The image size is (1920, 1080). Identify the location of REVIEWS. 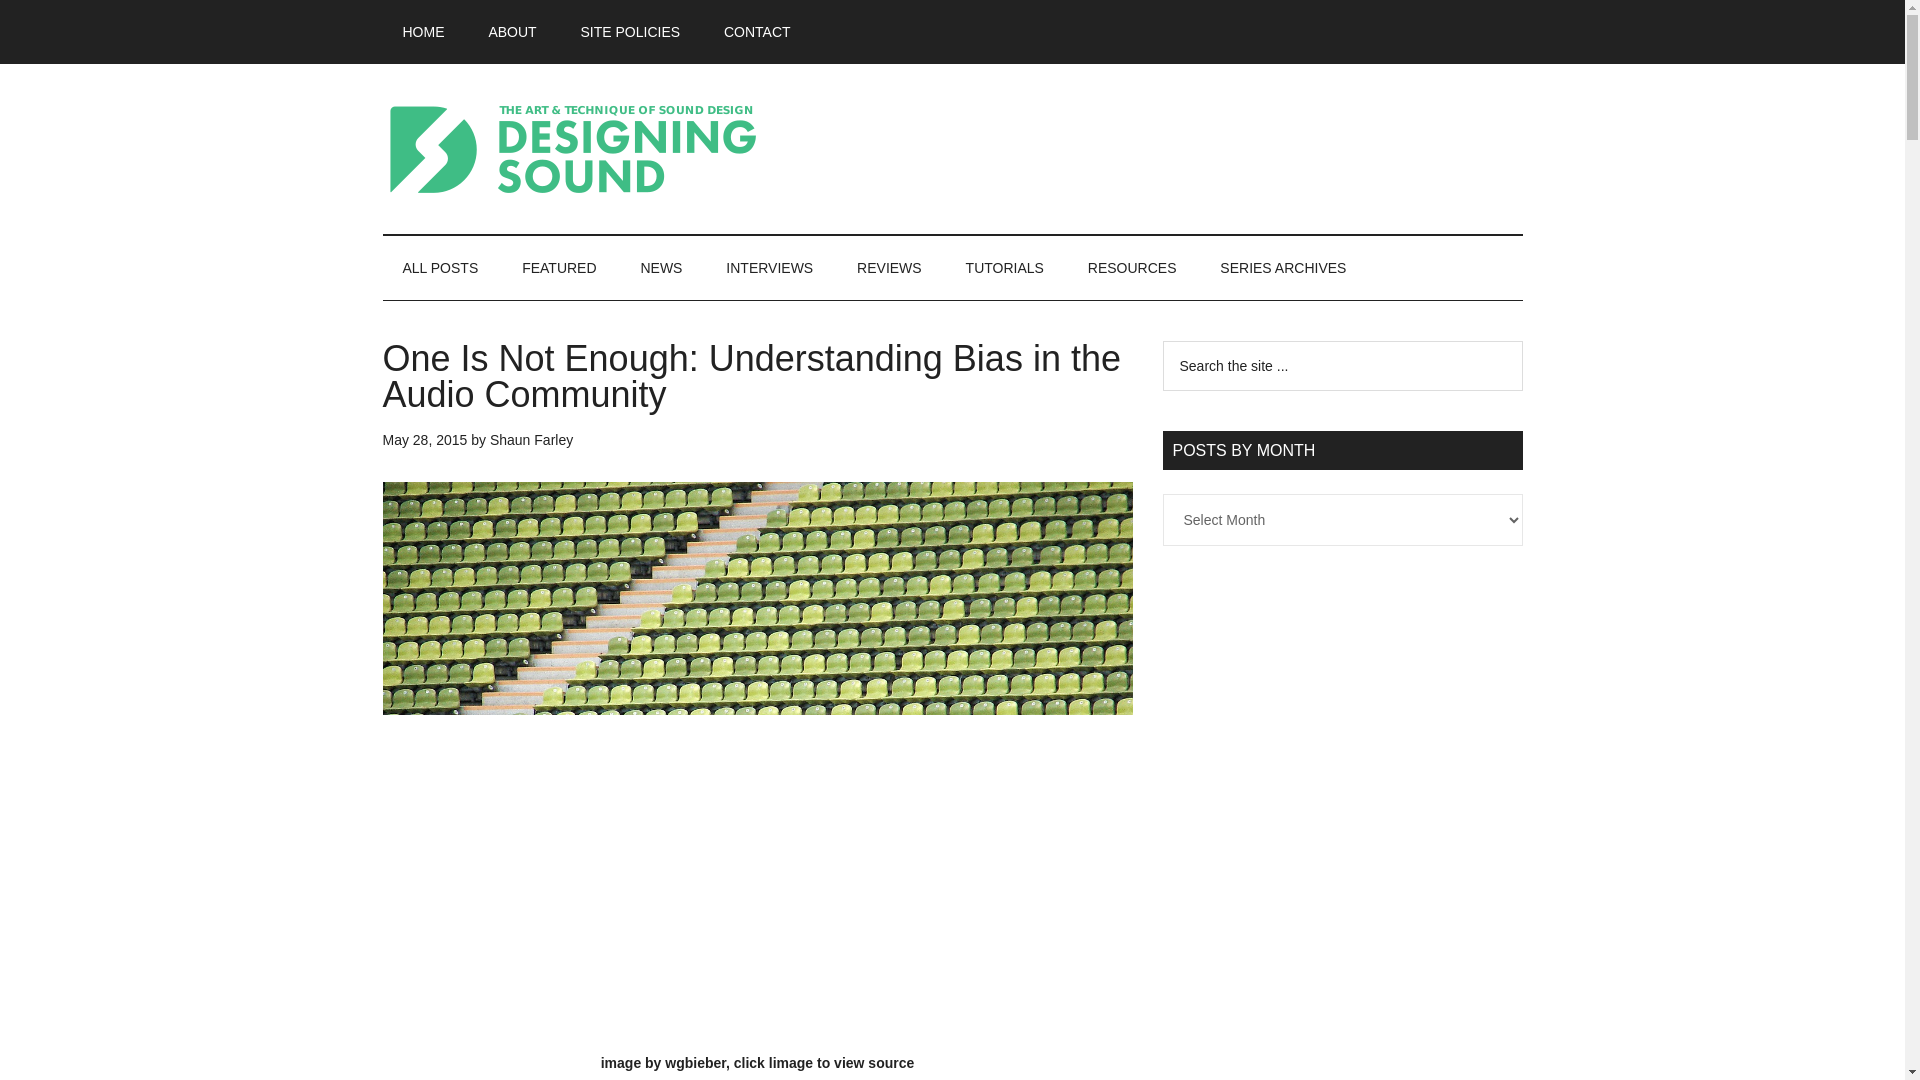
(890, 268).